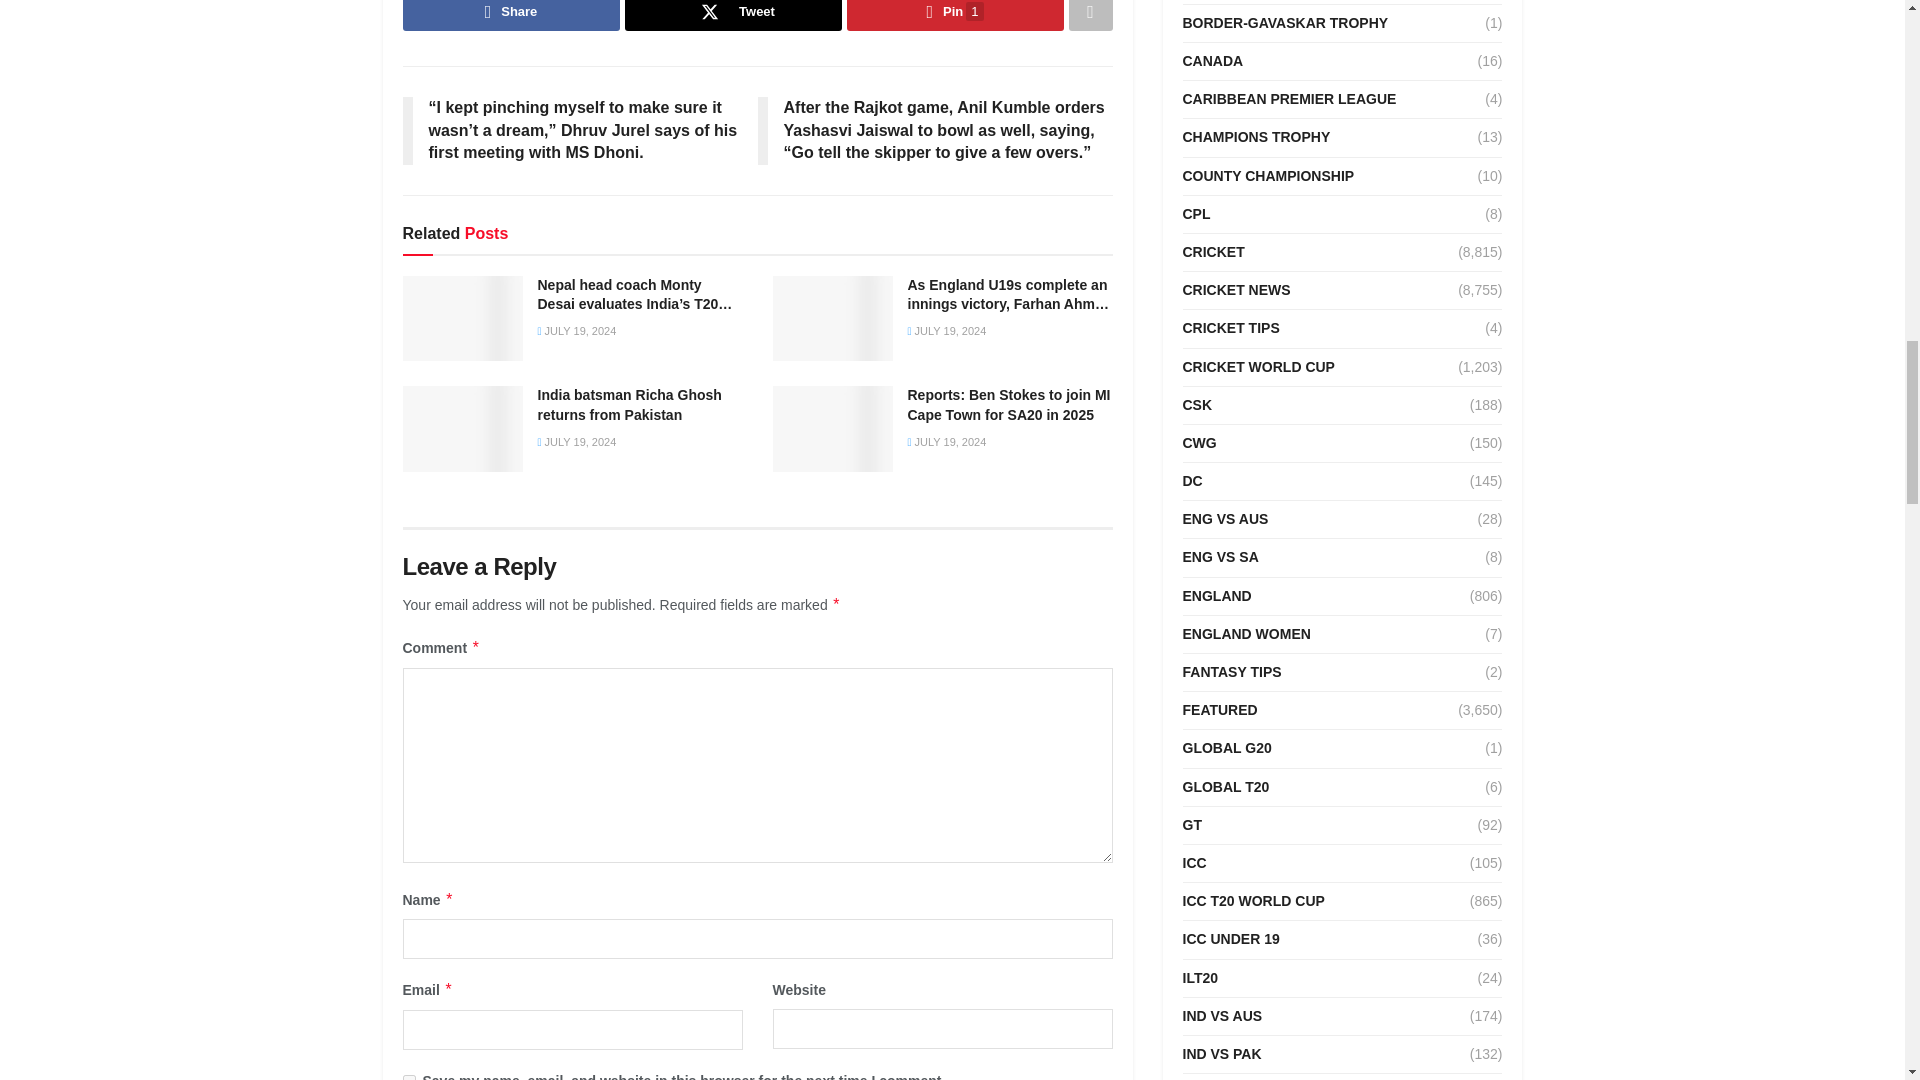 The image size is (1920, 1080). What do you see at coordinates (408, 1077) in the screenshot?
I see `yes` at bounding box center [408, 1077].